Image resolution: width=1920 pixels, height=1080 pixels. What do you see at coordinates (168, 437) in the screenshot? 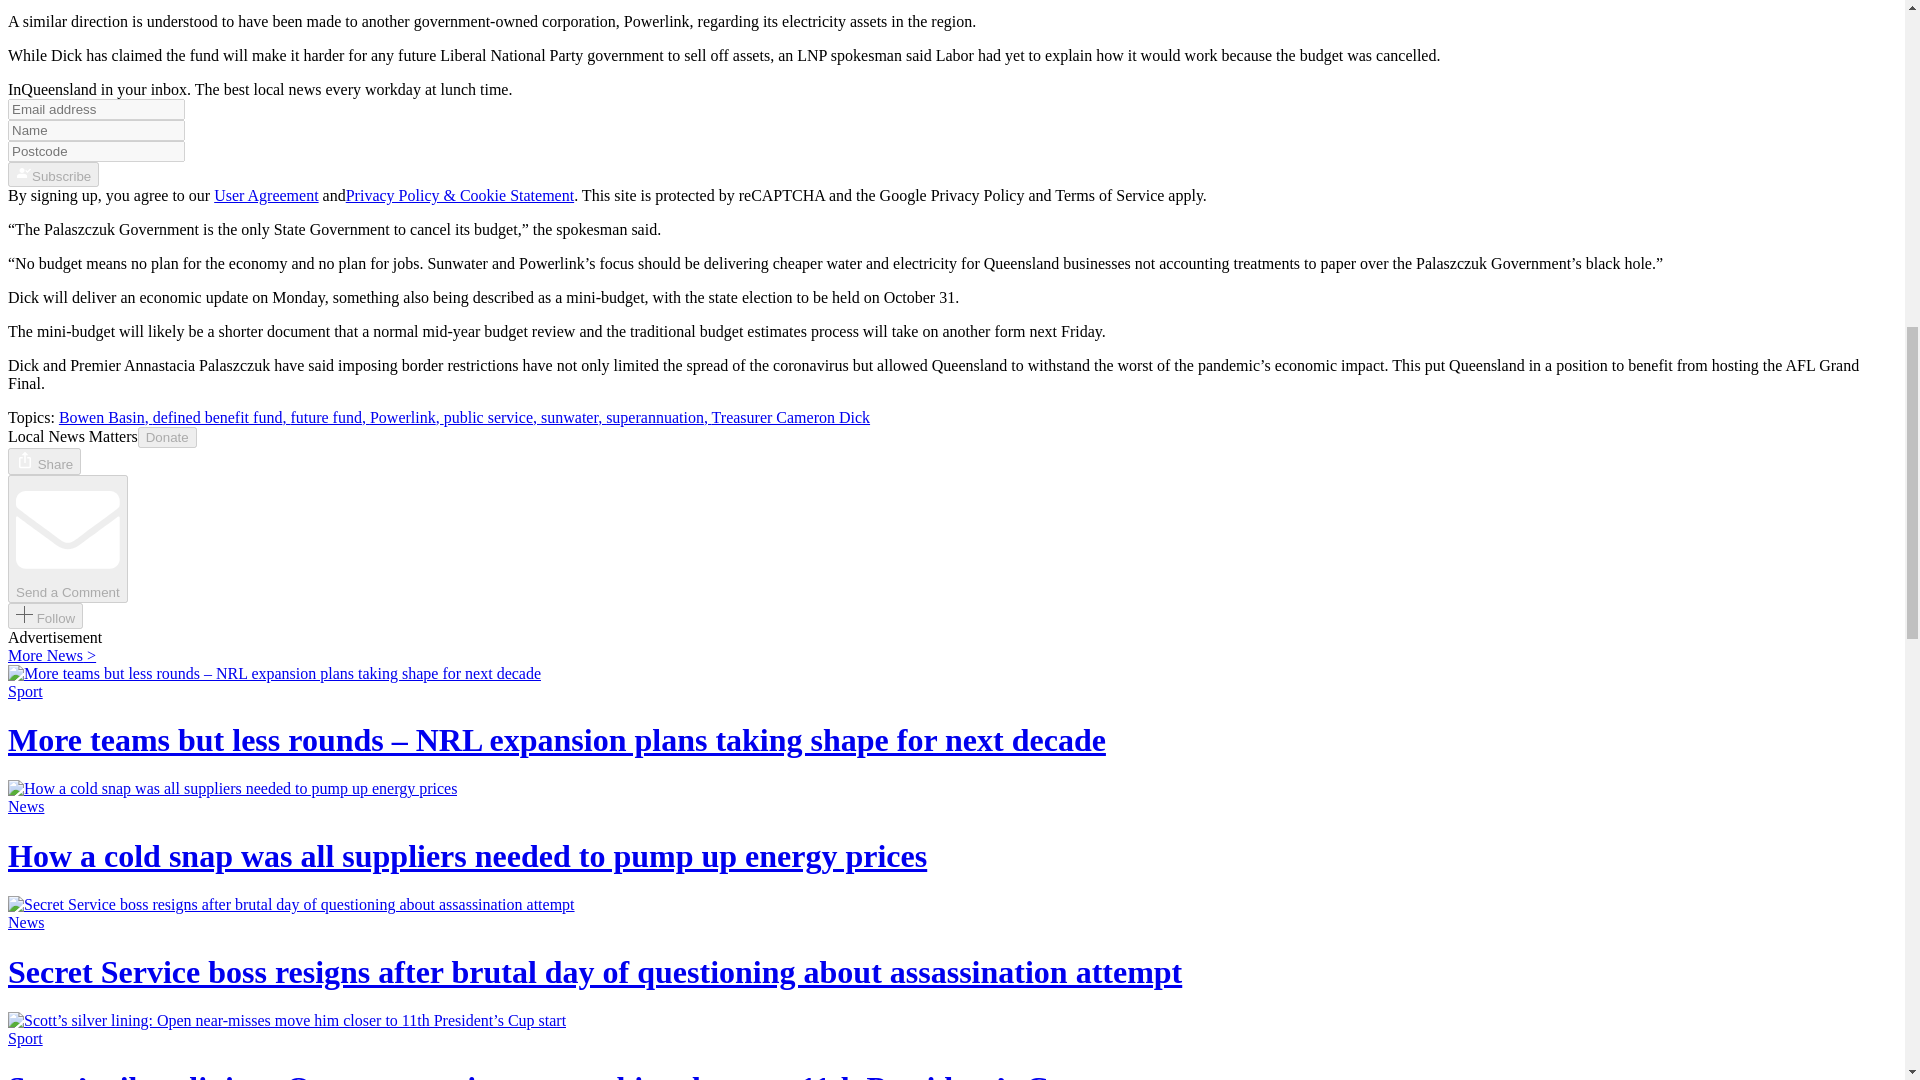
I see `Donate` at bounding box center [168, 437].